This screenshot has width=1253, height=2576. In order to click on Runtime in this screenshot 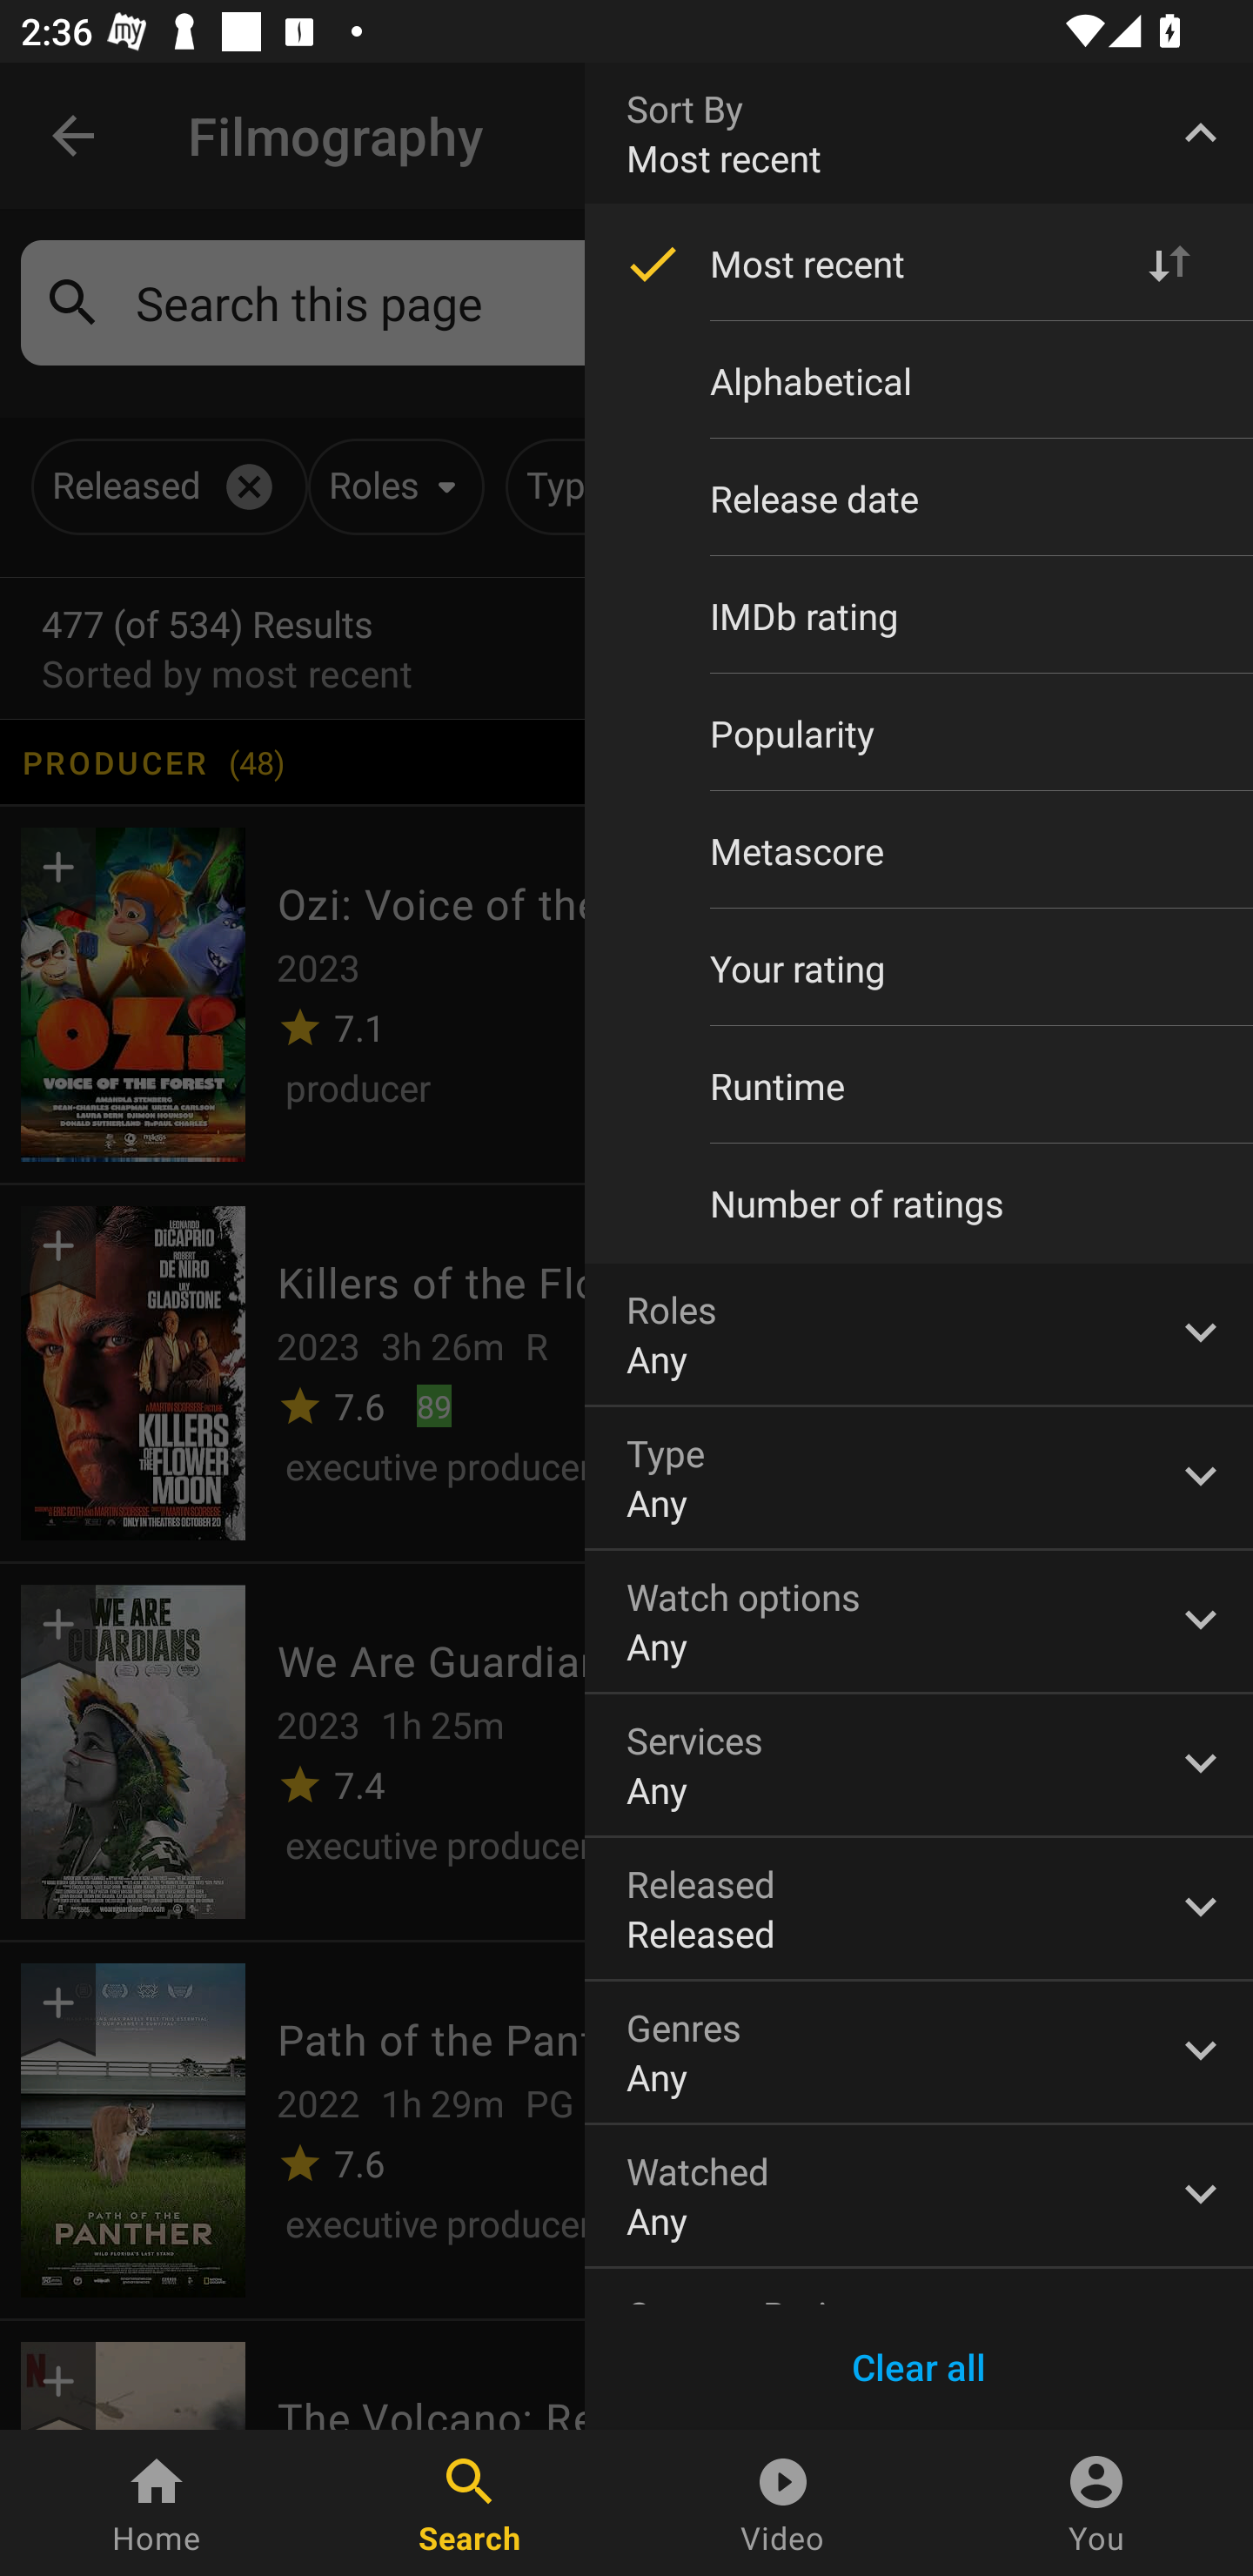, I will do `click(919, 1086)`.